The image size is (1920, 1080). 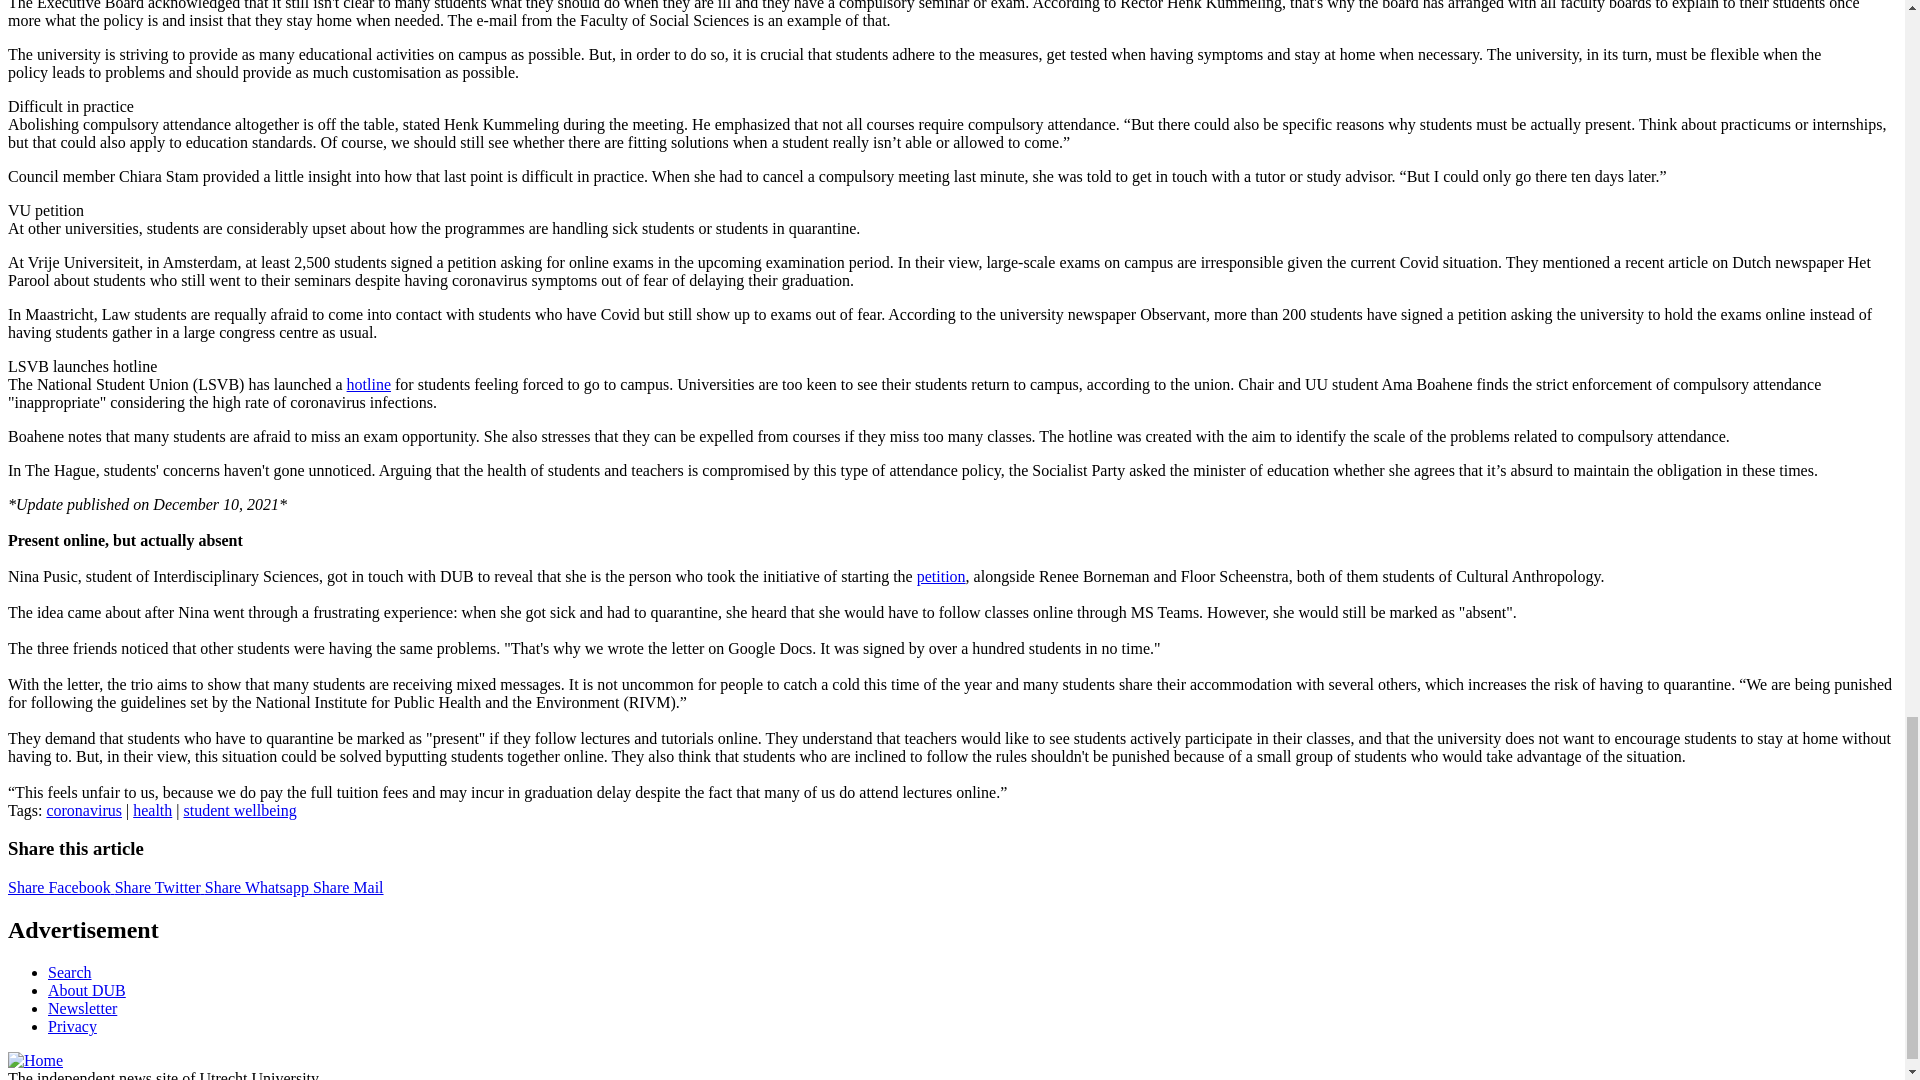 I want to click on Share Twitter, so click(x=160, y=888).